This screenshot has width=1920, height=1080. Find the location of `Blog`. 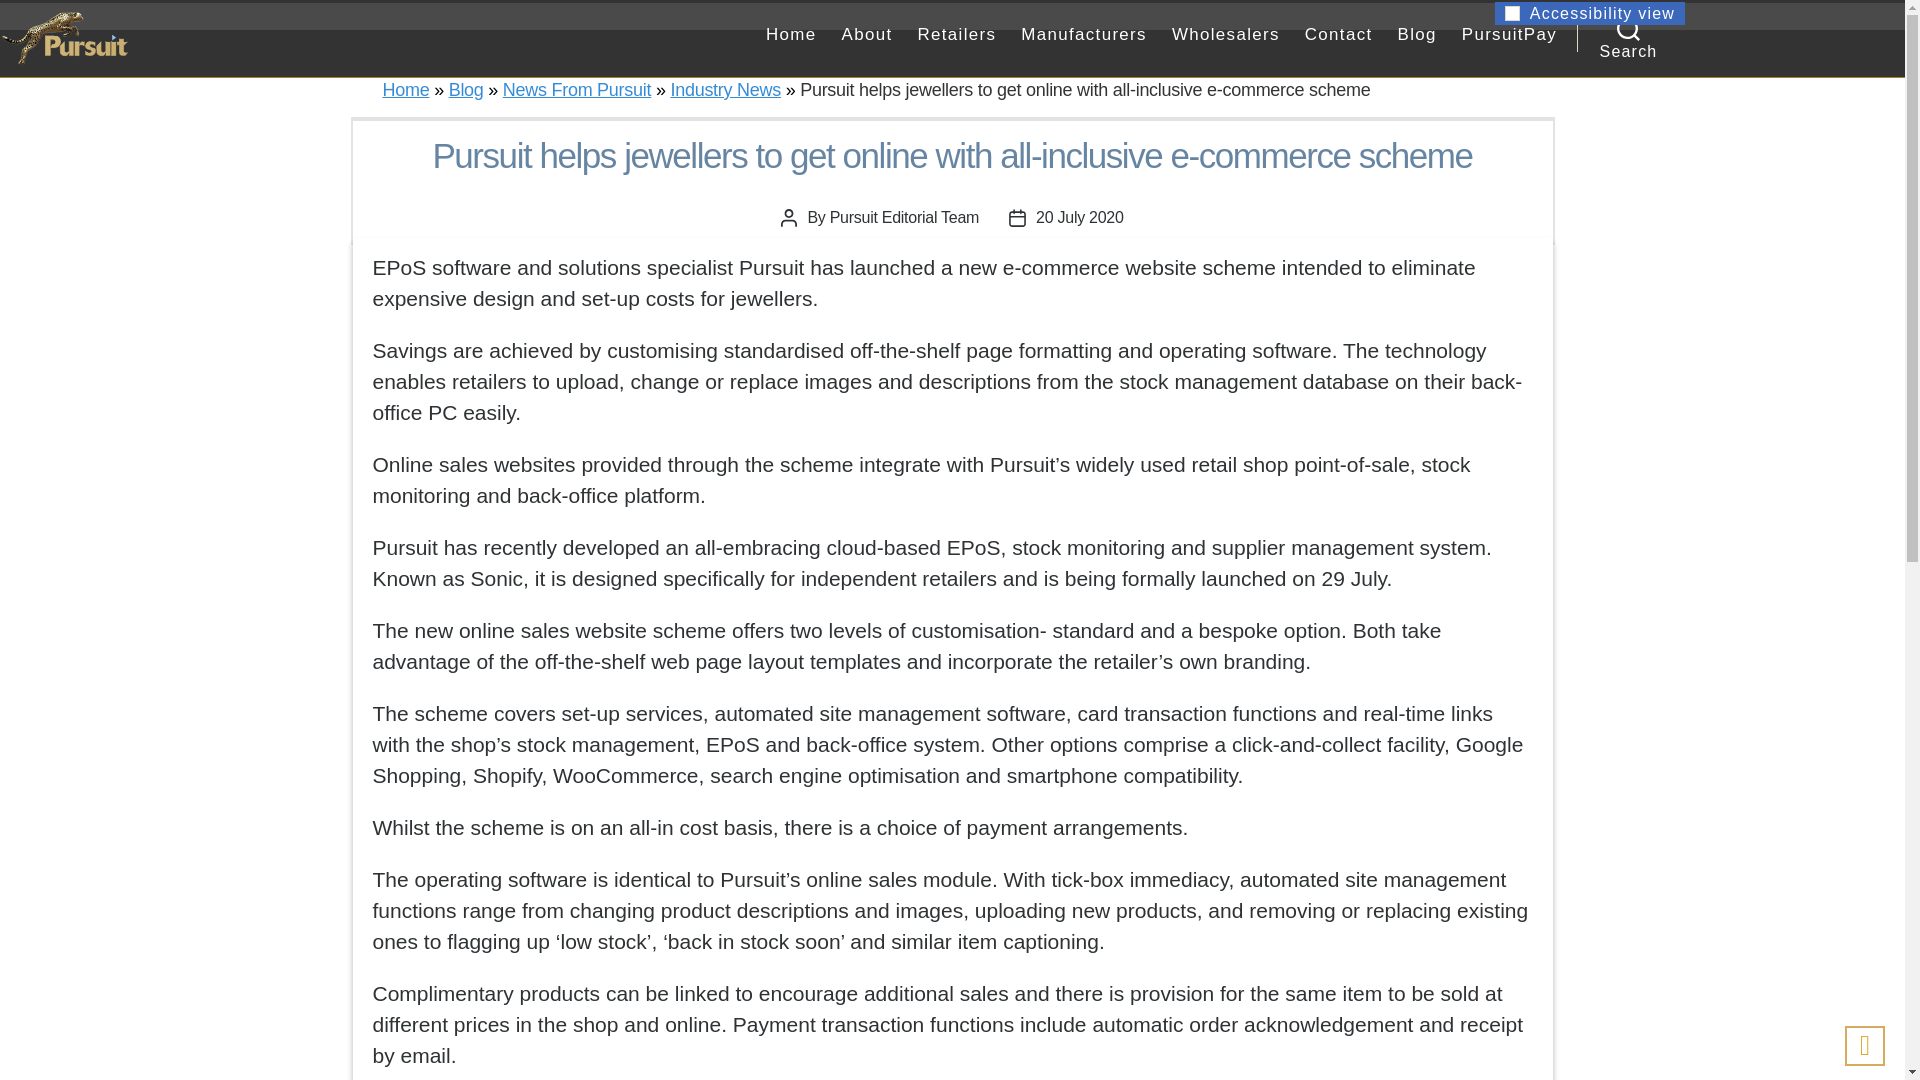

Blog is located at coordinates (466, 90).